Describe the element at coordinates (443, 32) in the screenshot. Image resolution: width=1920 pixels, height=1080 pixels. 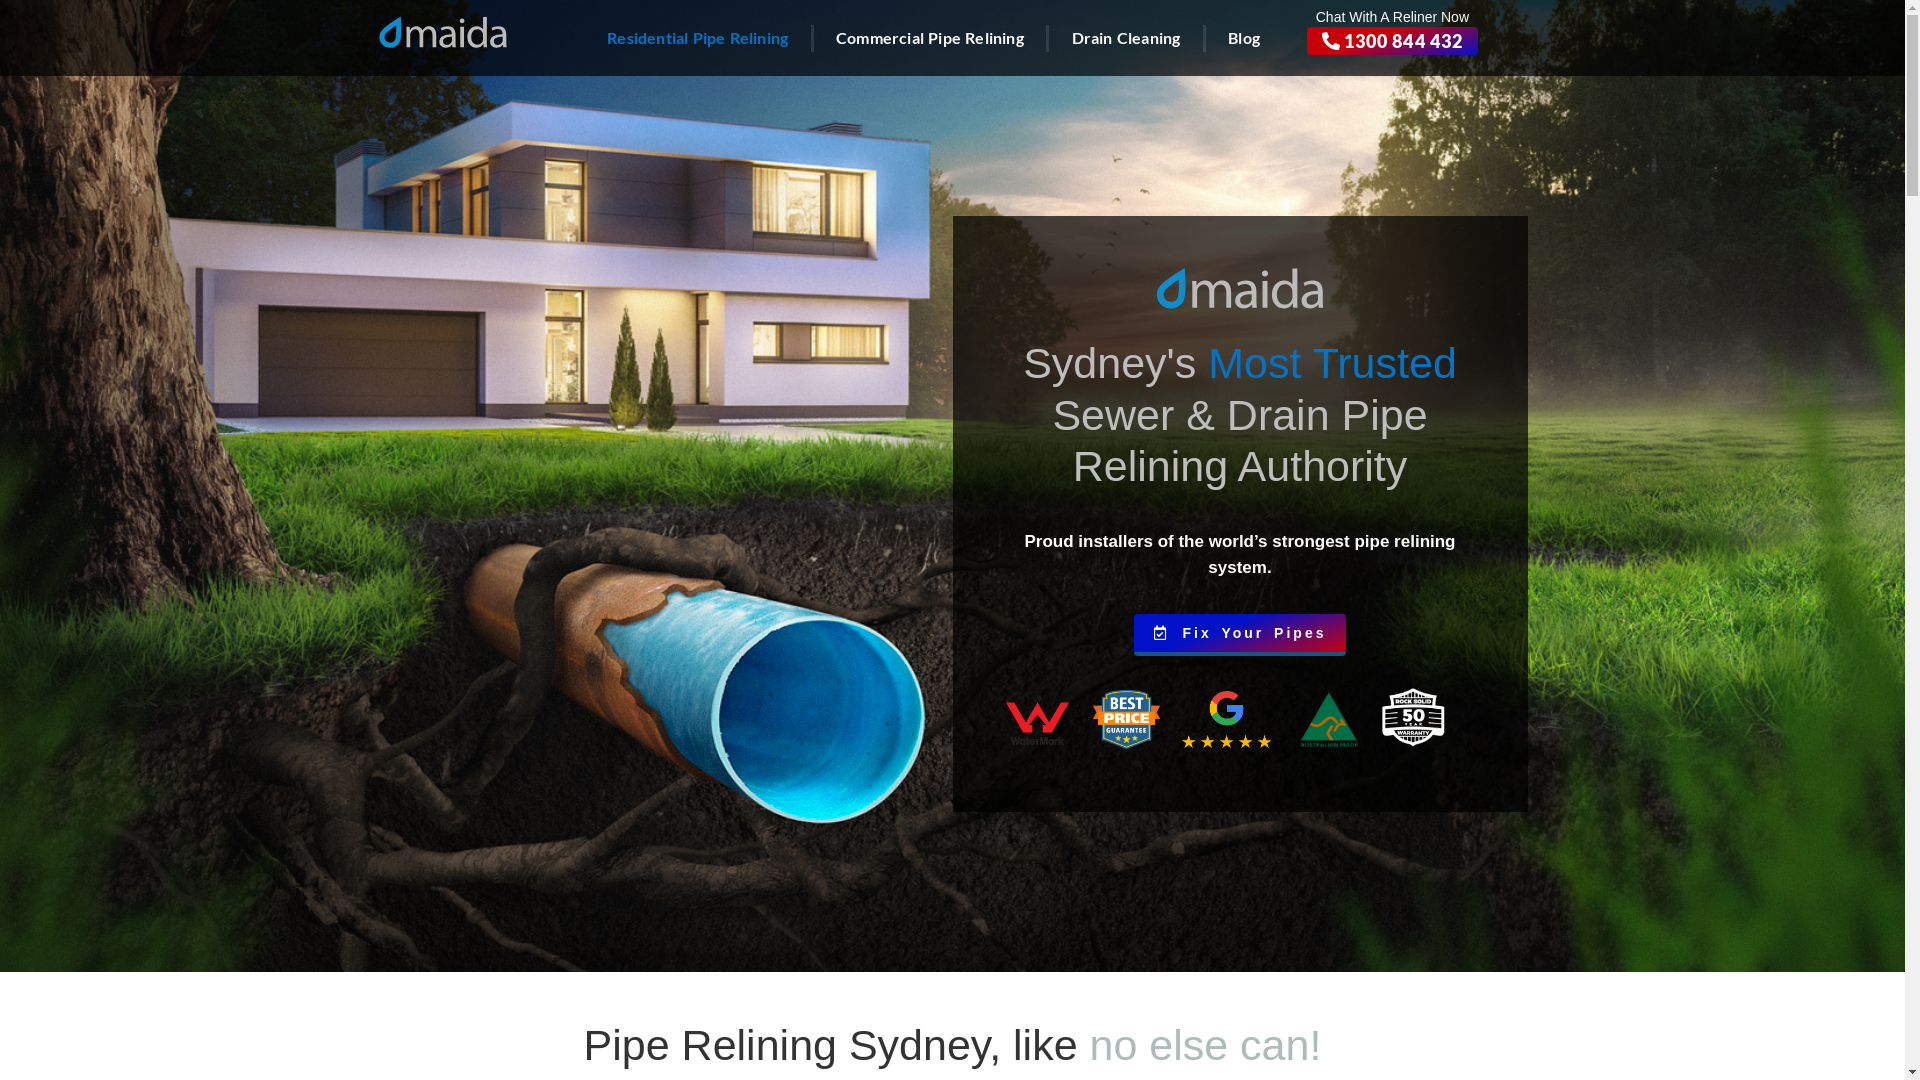
I see `logo` at that location.